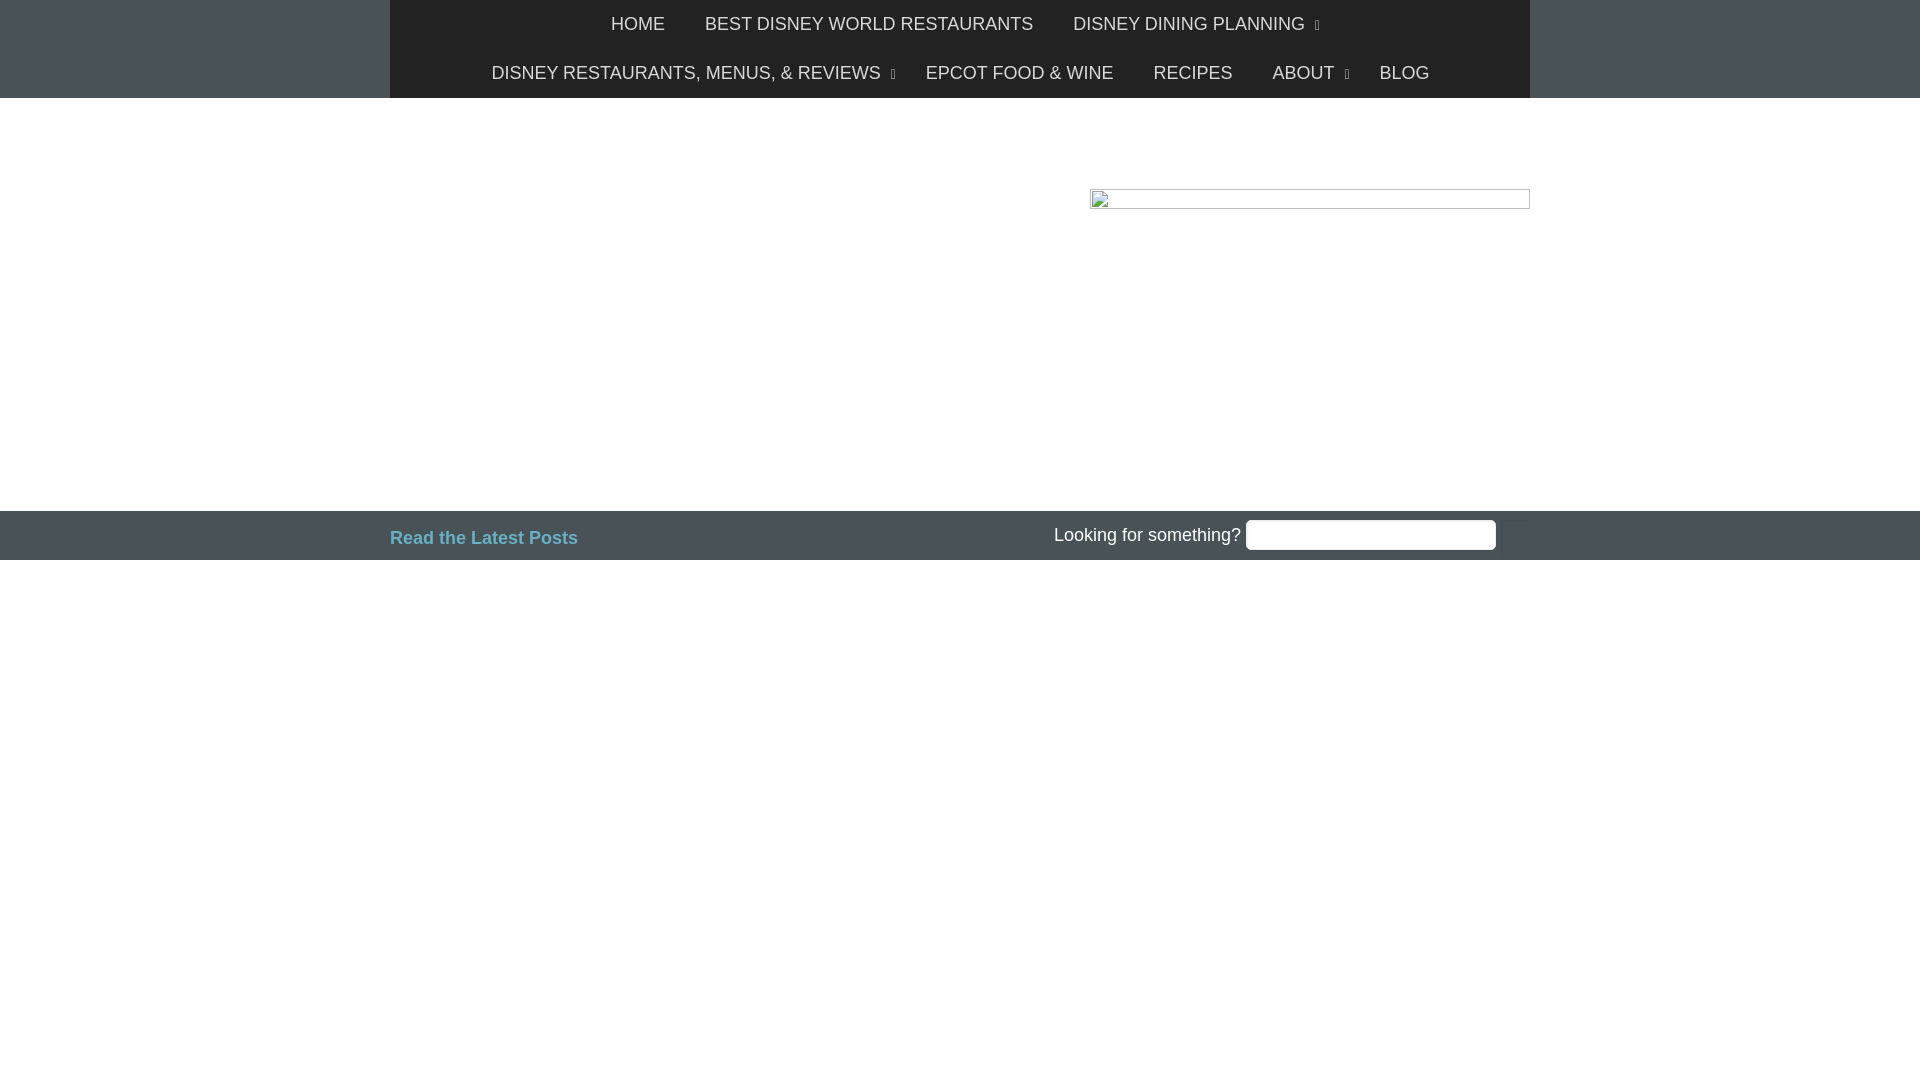  What do you see at coordinates (1191, 24) in the screenshot?
I see `DISNEY DINING PLANNING` at bounding box center [1191, 24].